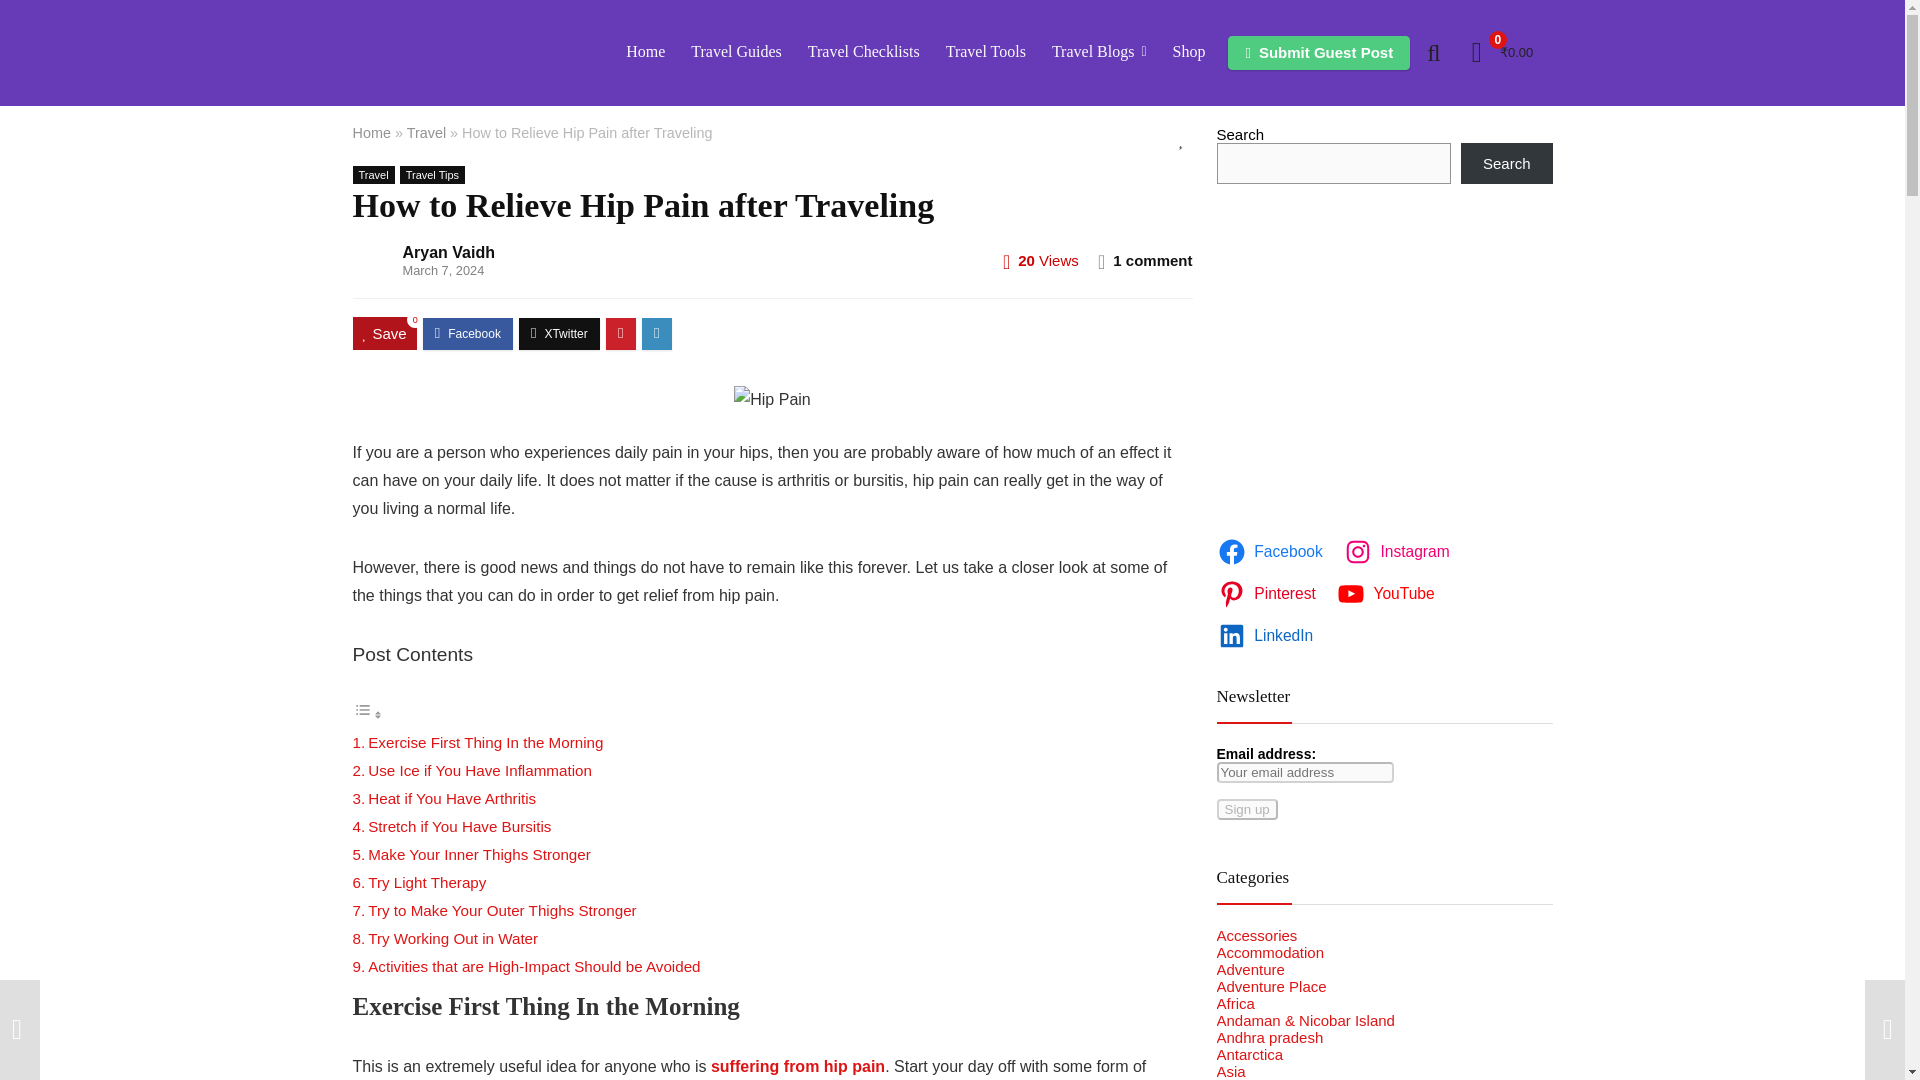 This screenshot has height=1080, width=1920. What do you see at coordinates (485, 742) in the screenshot?
I see `Exercise First Thing In the Morning` at bounding box center [485, 742].